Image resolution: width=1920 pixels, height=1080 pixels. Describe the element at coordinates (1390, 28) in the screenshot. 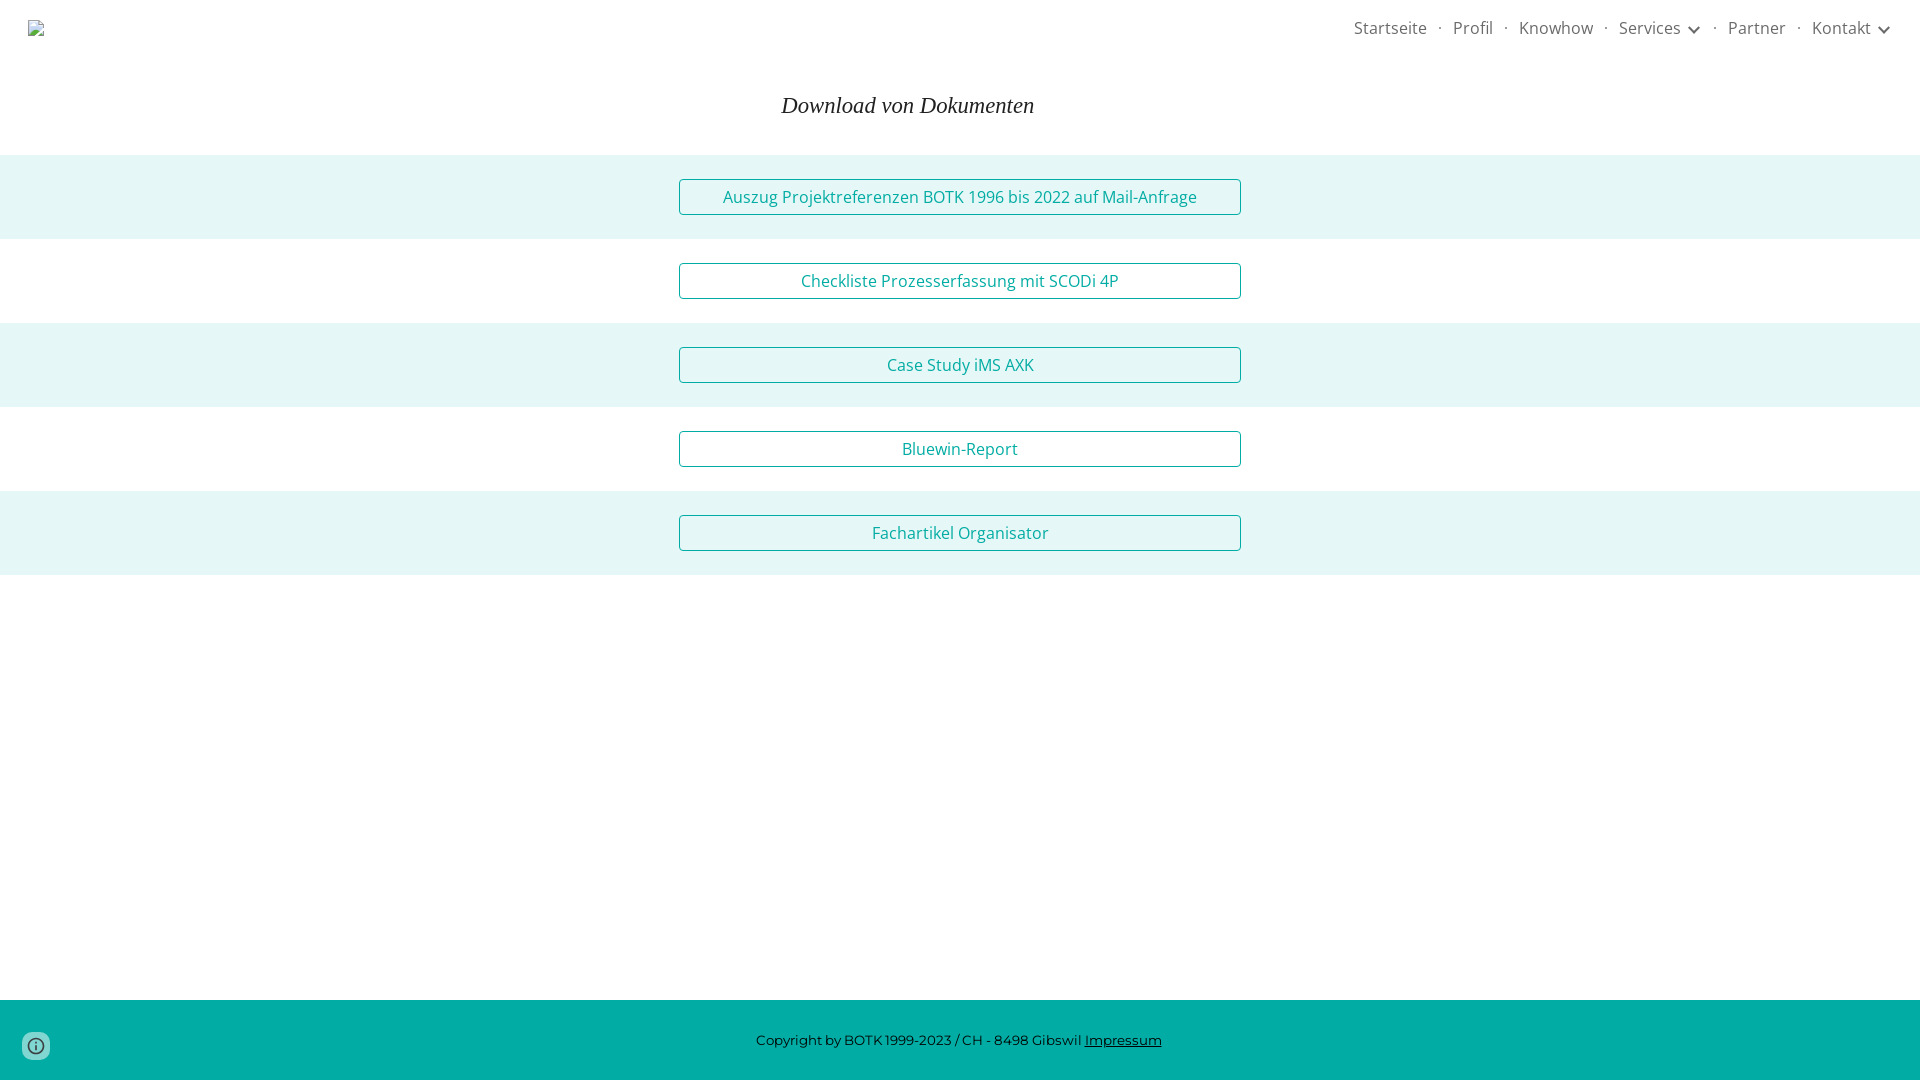

I see `Startseite` at that location.